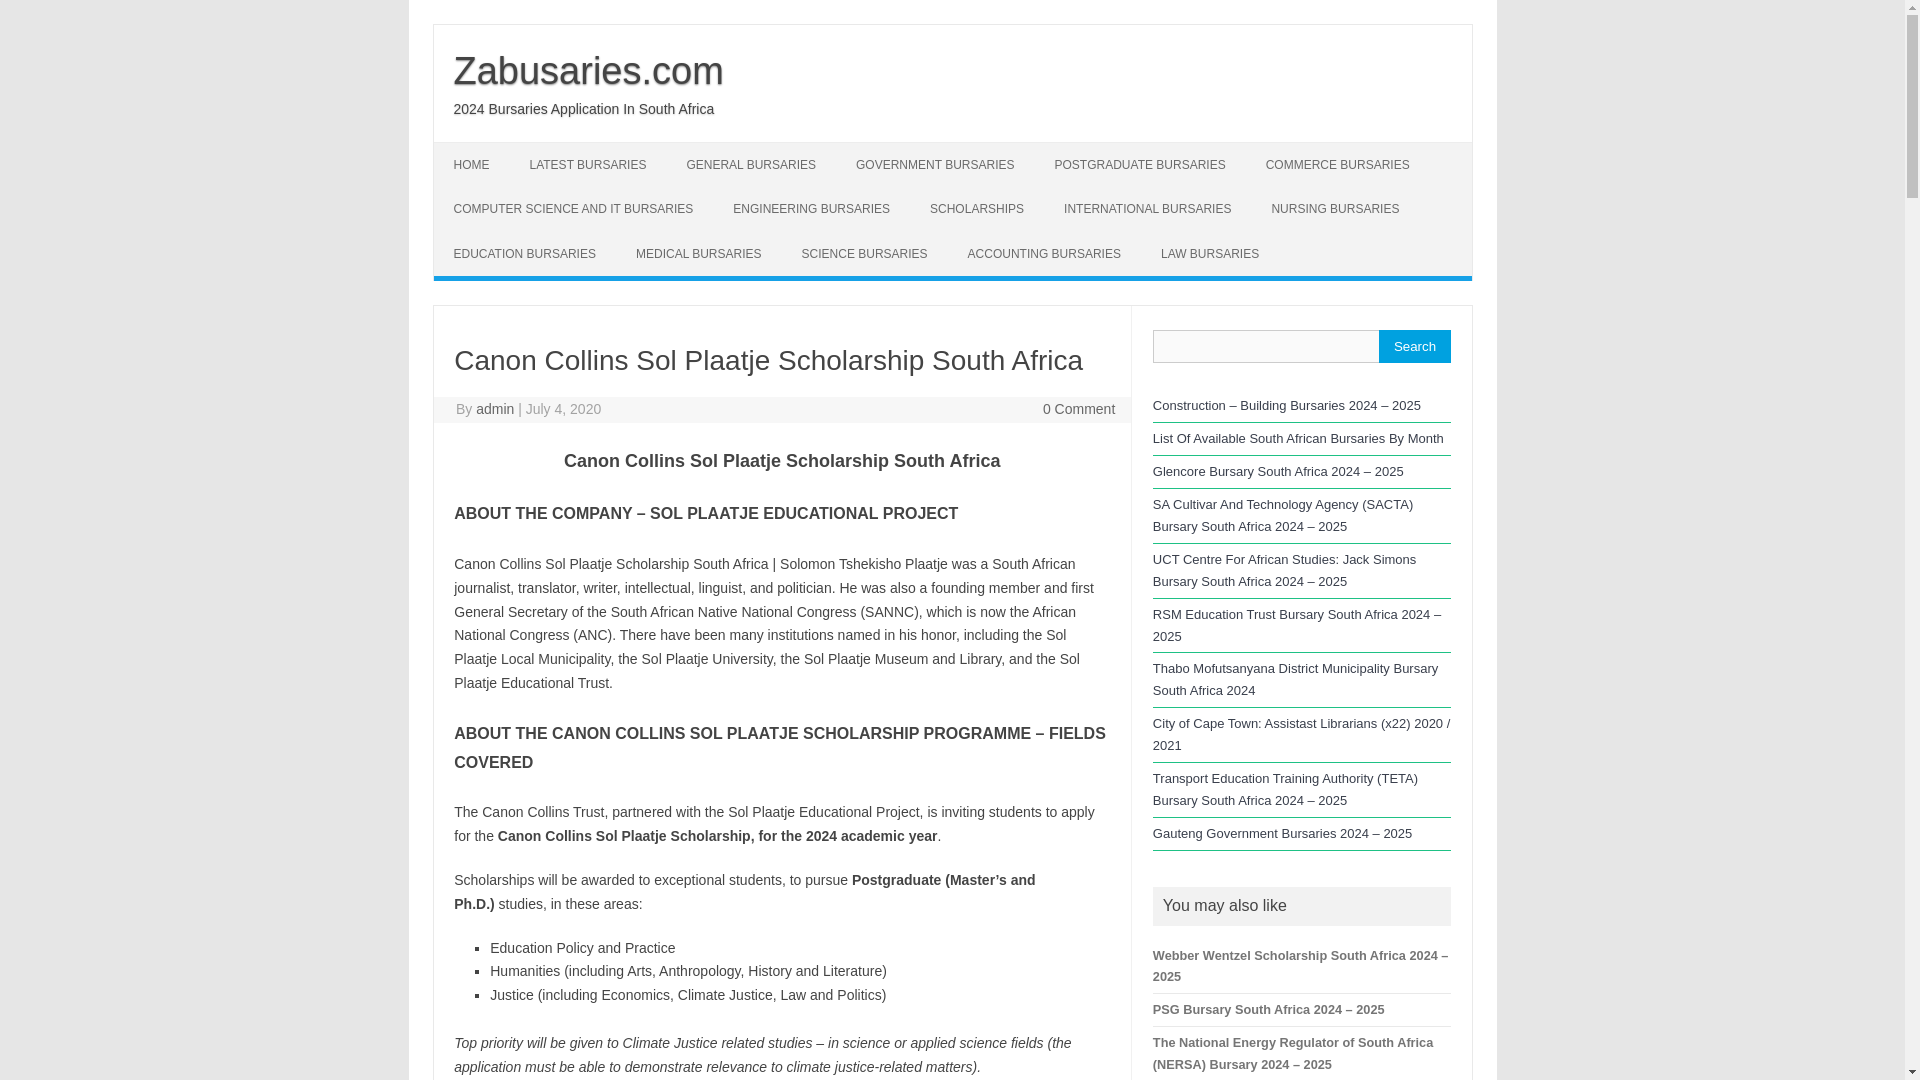 This screenshot has width=1920, height=1080. I want to click on SCIENCE BURSARIES, so click(864, 254).